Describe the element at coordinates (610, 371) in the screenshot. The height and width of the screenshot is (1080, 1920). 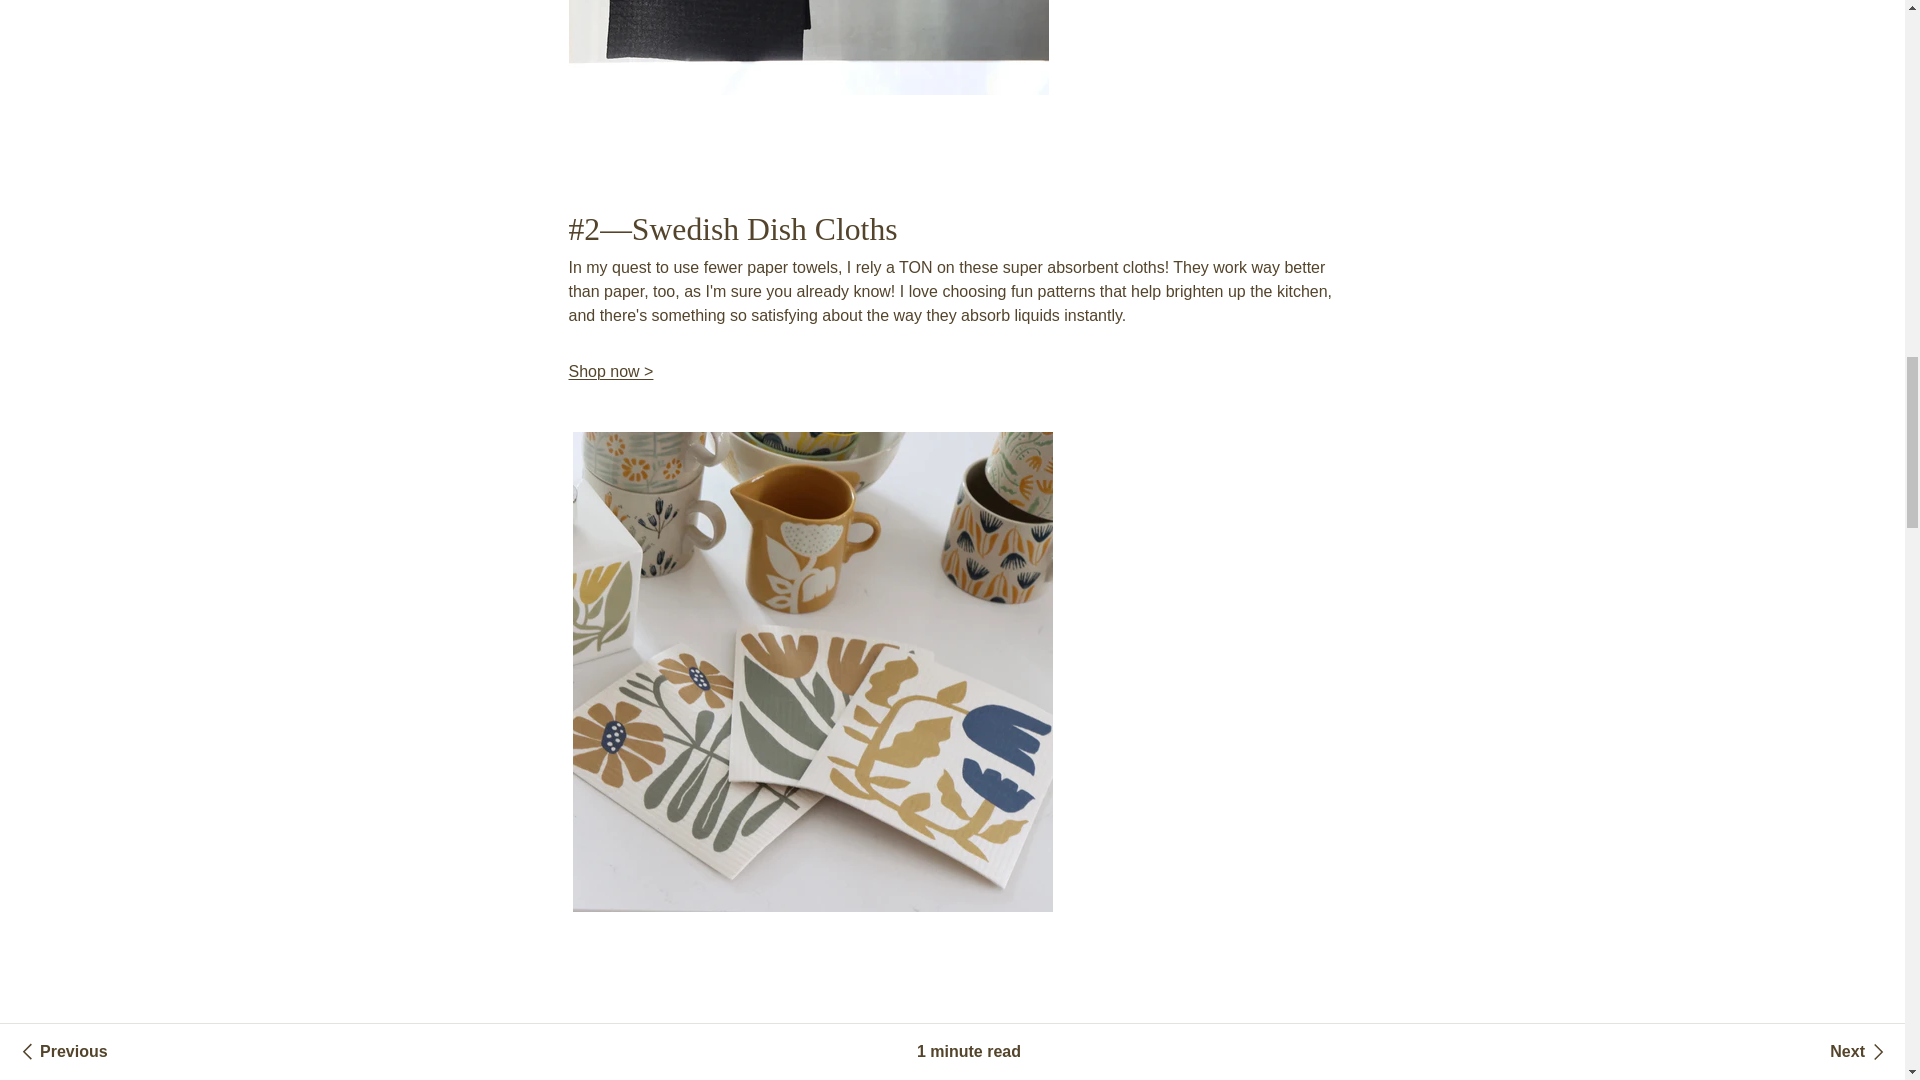
I see `Swedish Dish Cloths` at that location.